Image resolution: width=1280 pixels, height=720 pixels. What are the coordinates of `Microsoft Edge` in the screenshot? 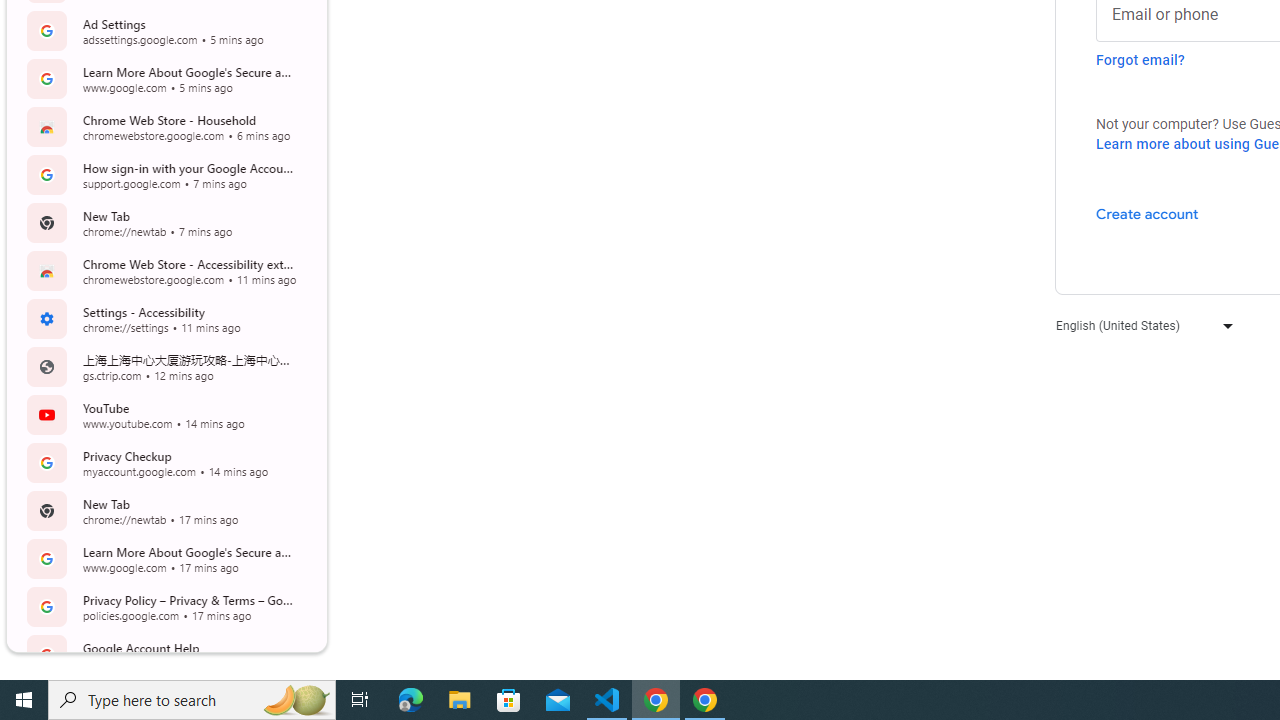 It's located at (411, 700).